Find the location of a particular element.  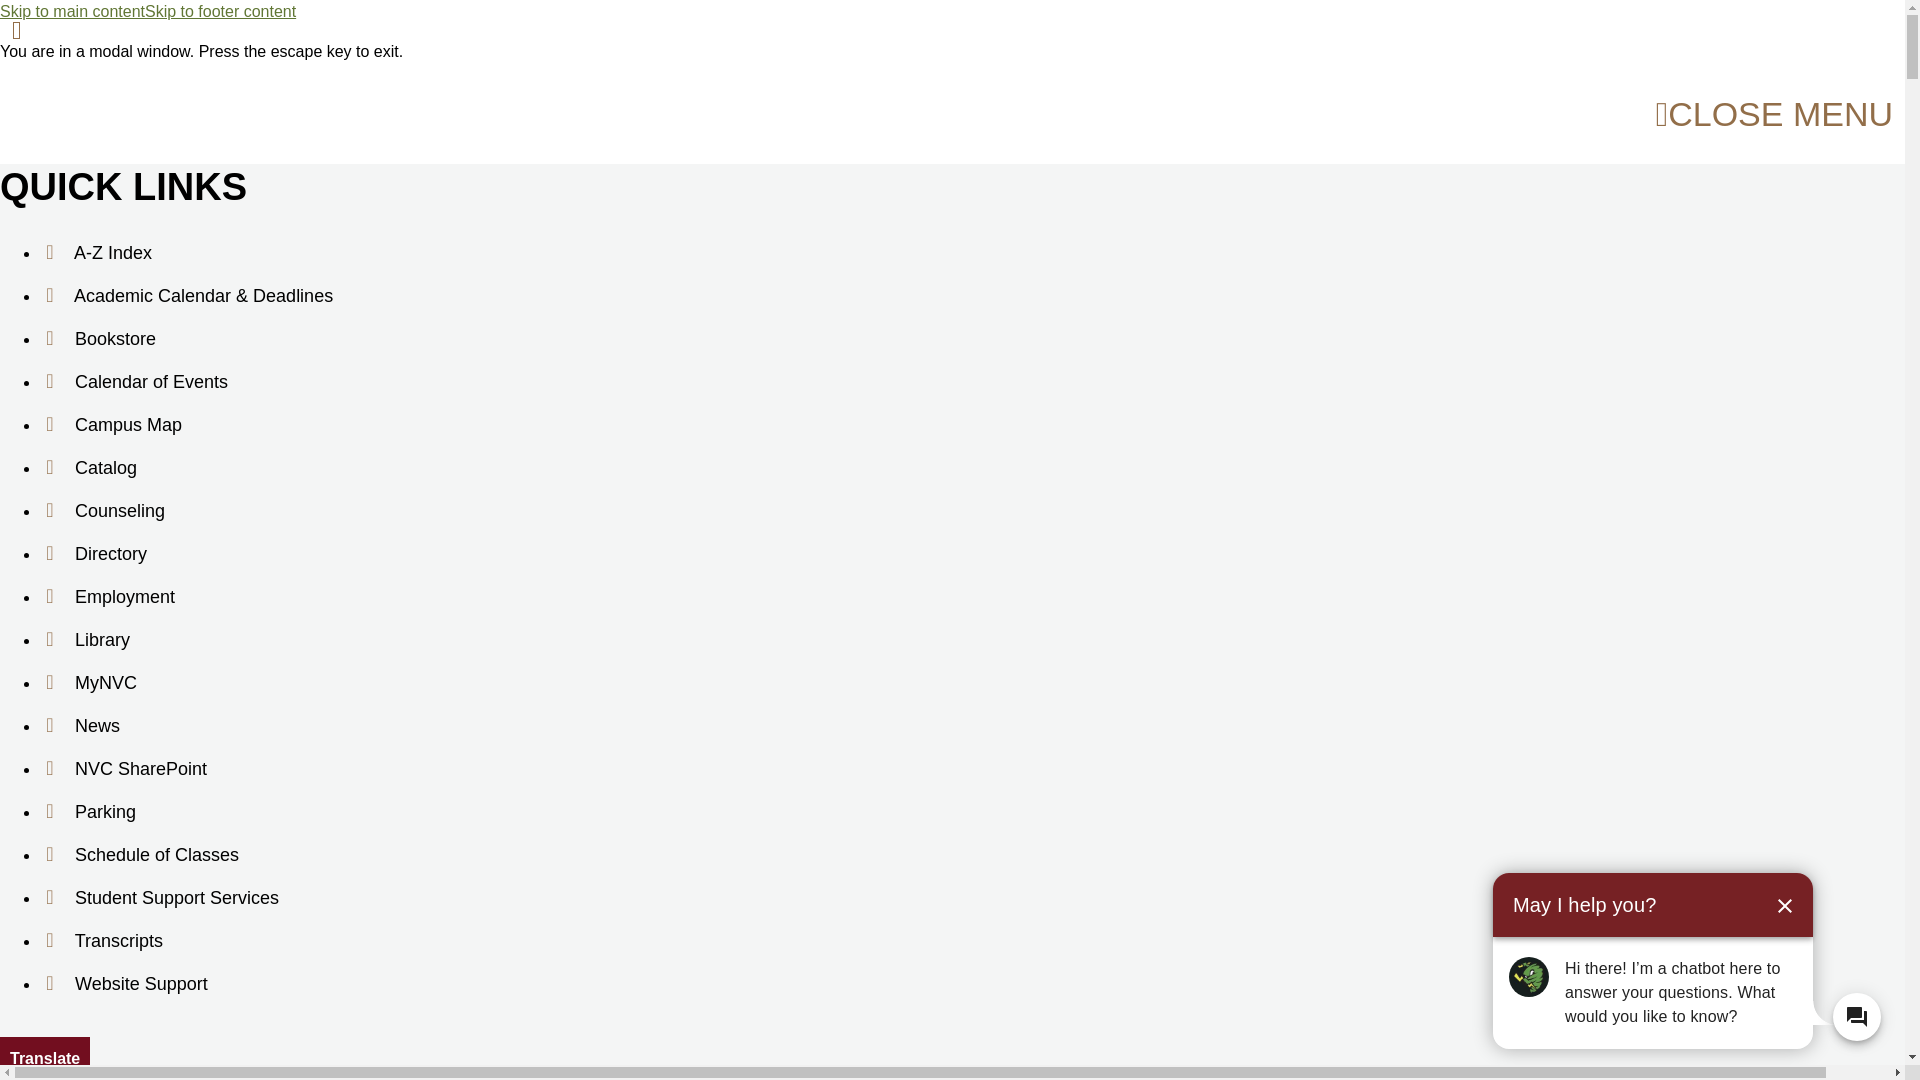

Skip to footer content is located at coordinates (220, 12).